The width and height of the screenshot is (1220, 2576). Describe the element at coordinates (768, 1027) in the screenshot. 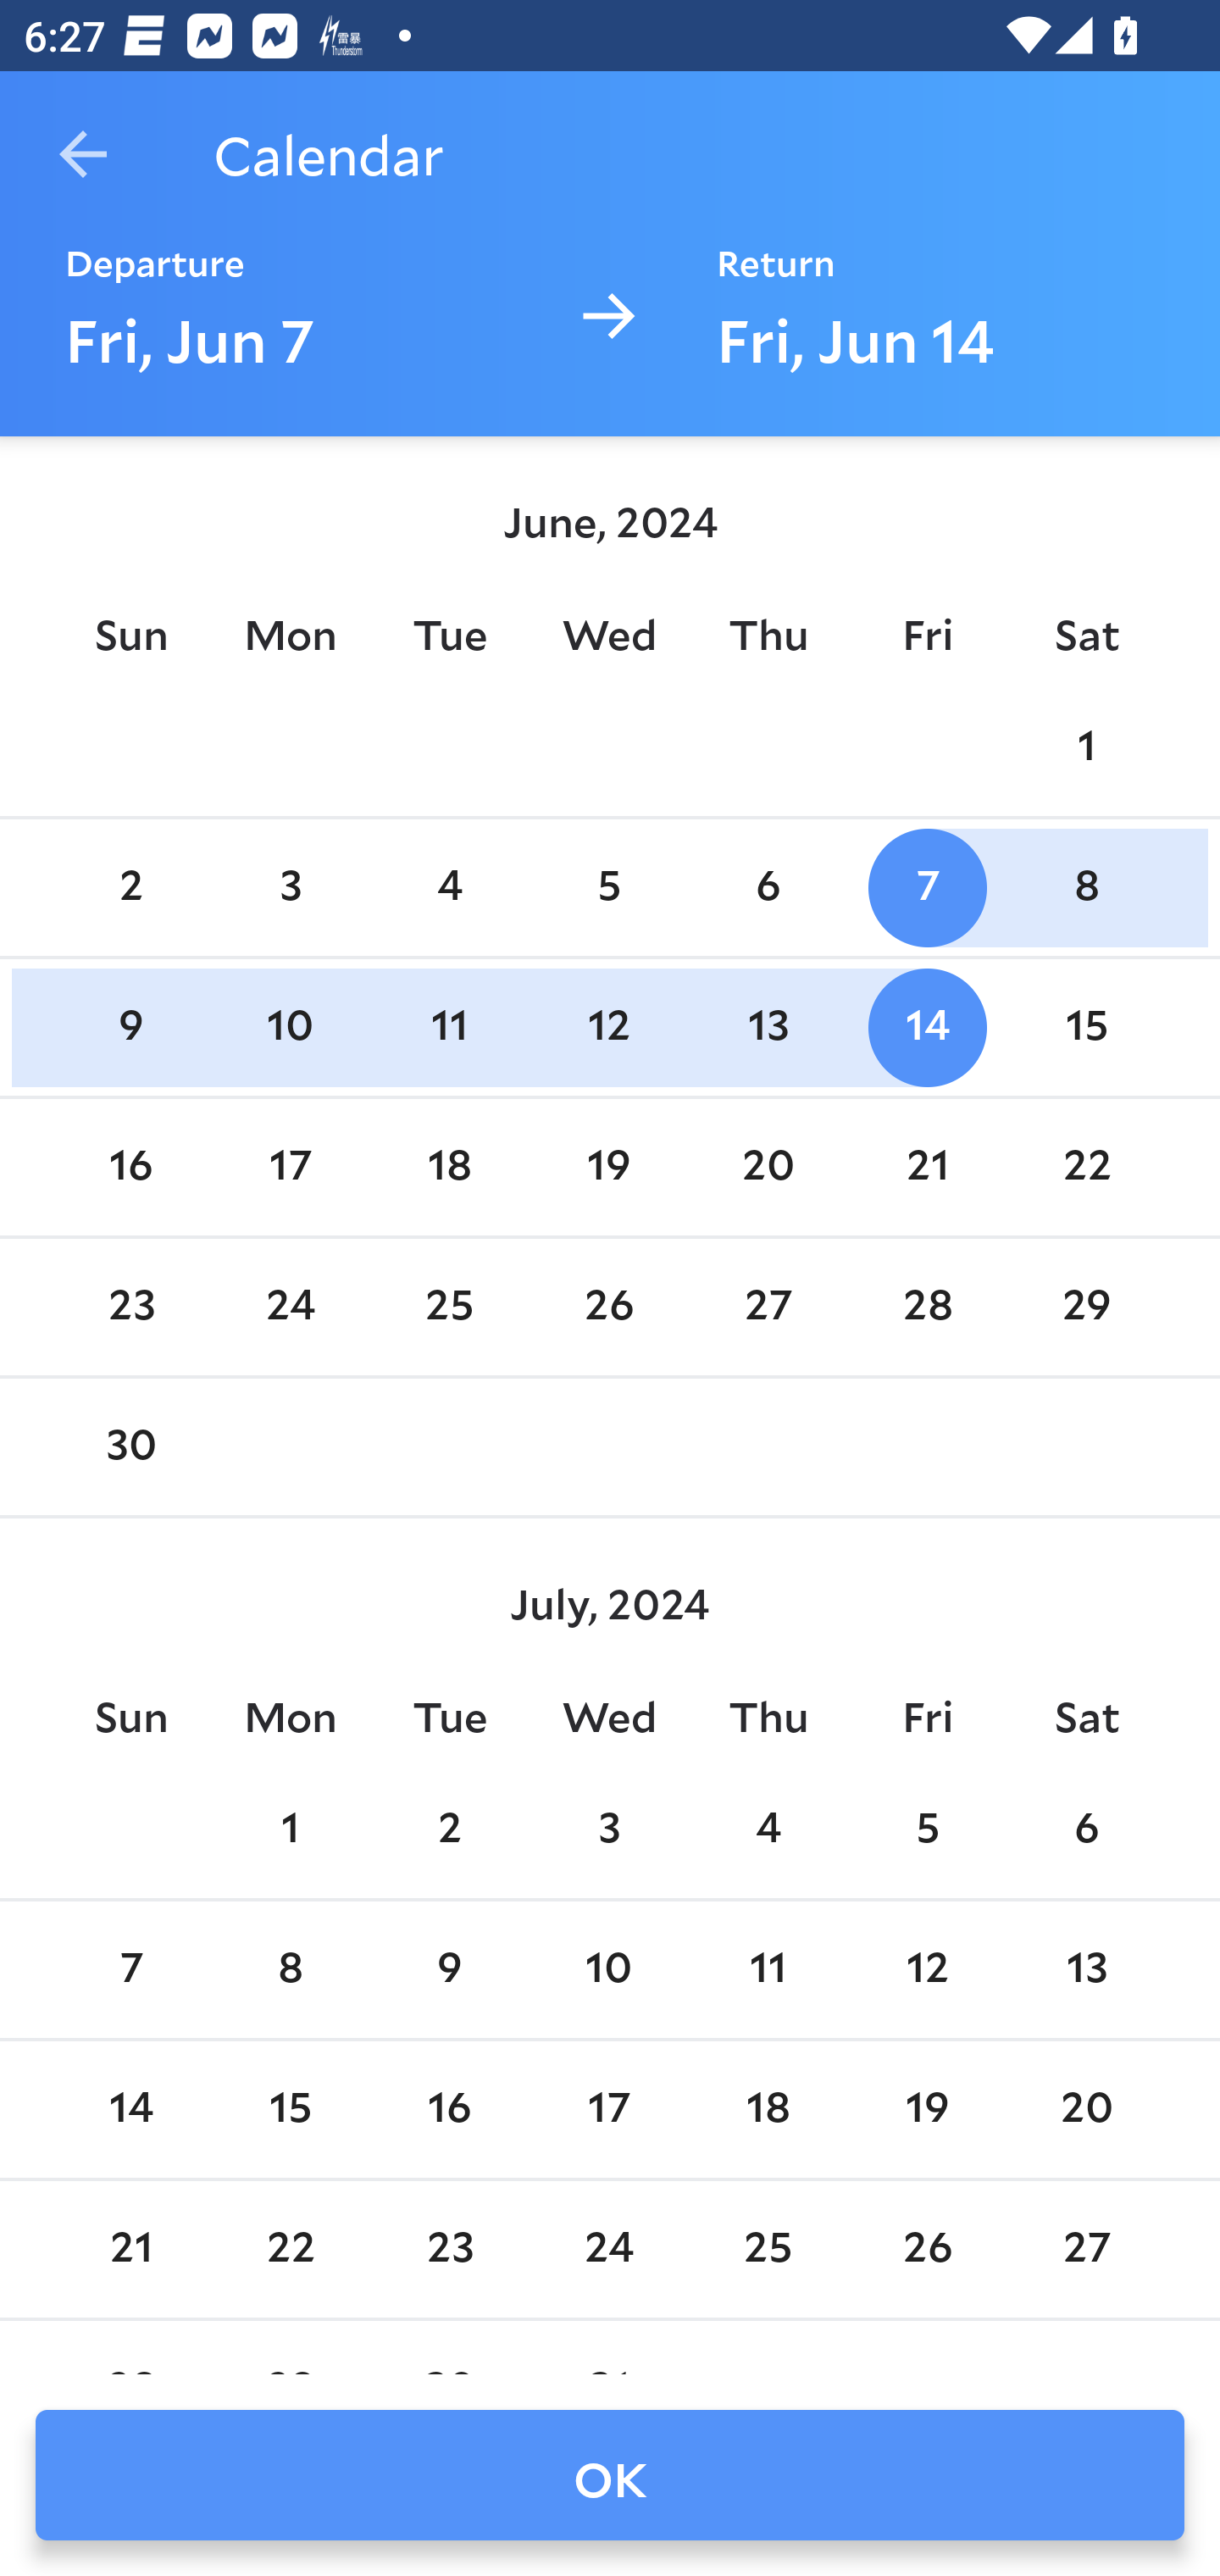

I see `13` at that location.